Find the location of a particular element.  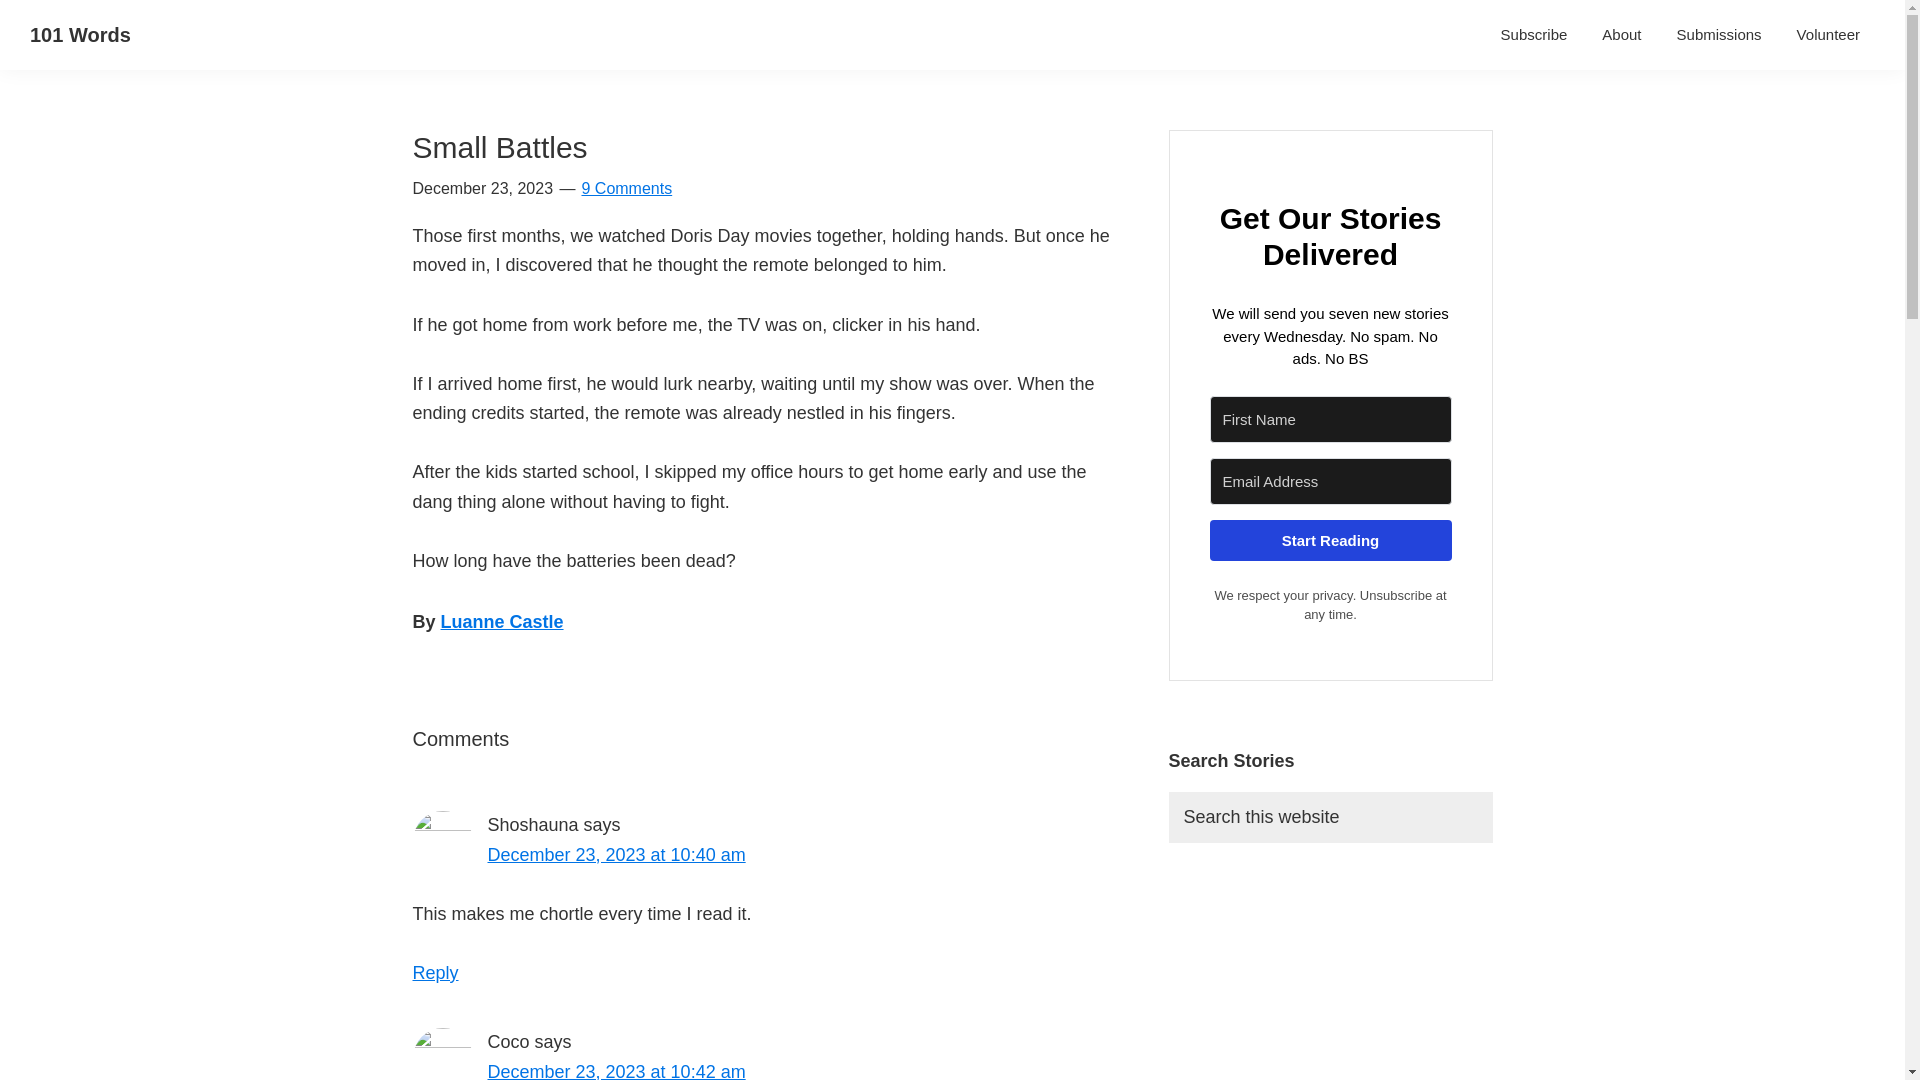

Subscribe is located at coordinates (1534, 34).